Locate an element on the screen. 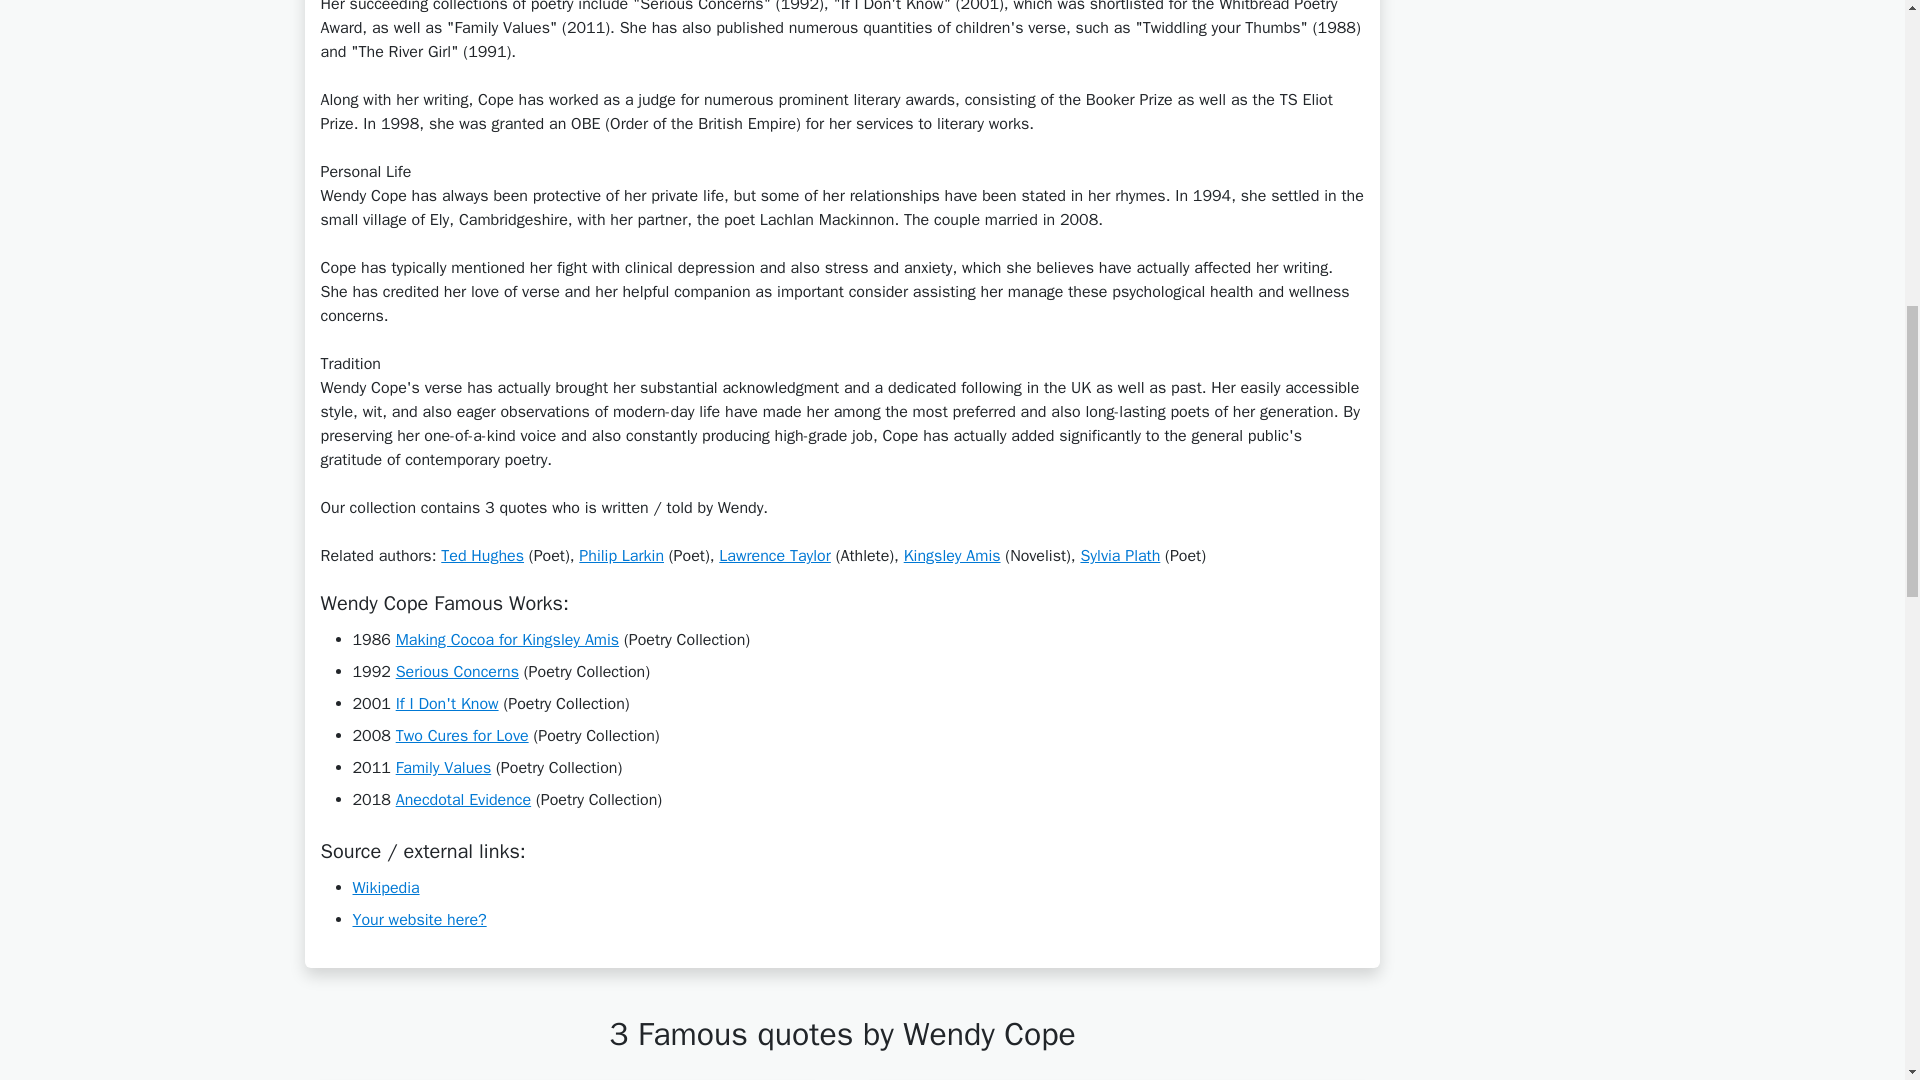 This screenshot has width=1920, height=1080. Anecdotal Evidence is located at coordinates (463, 800).